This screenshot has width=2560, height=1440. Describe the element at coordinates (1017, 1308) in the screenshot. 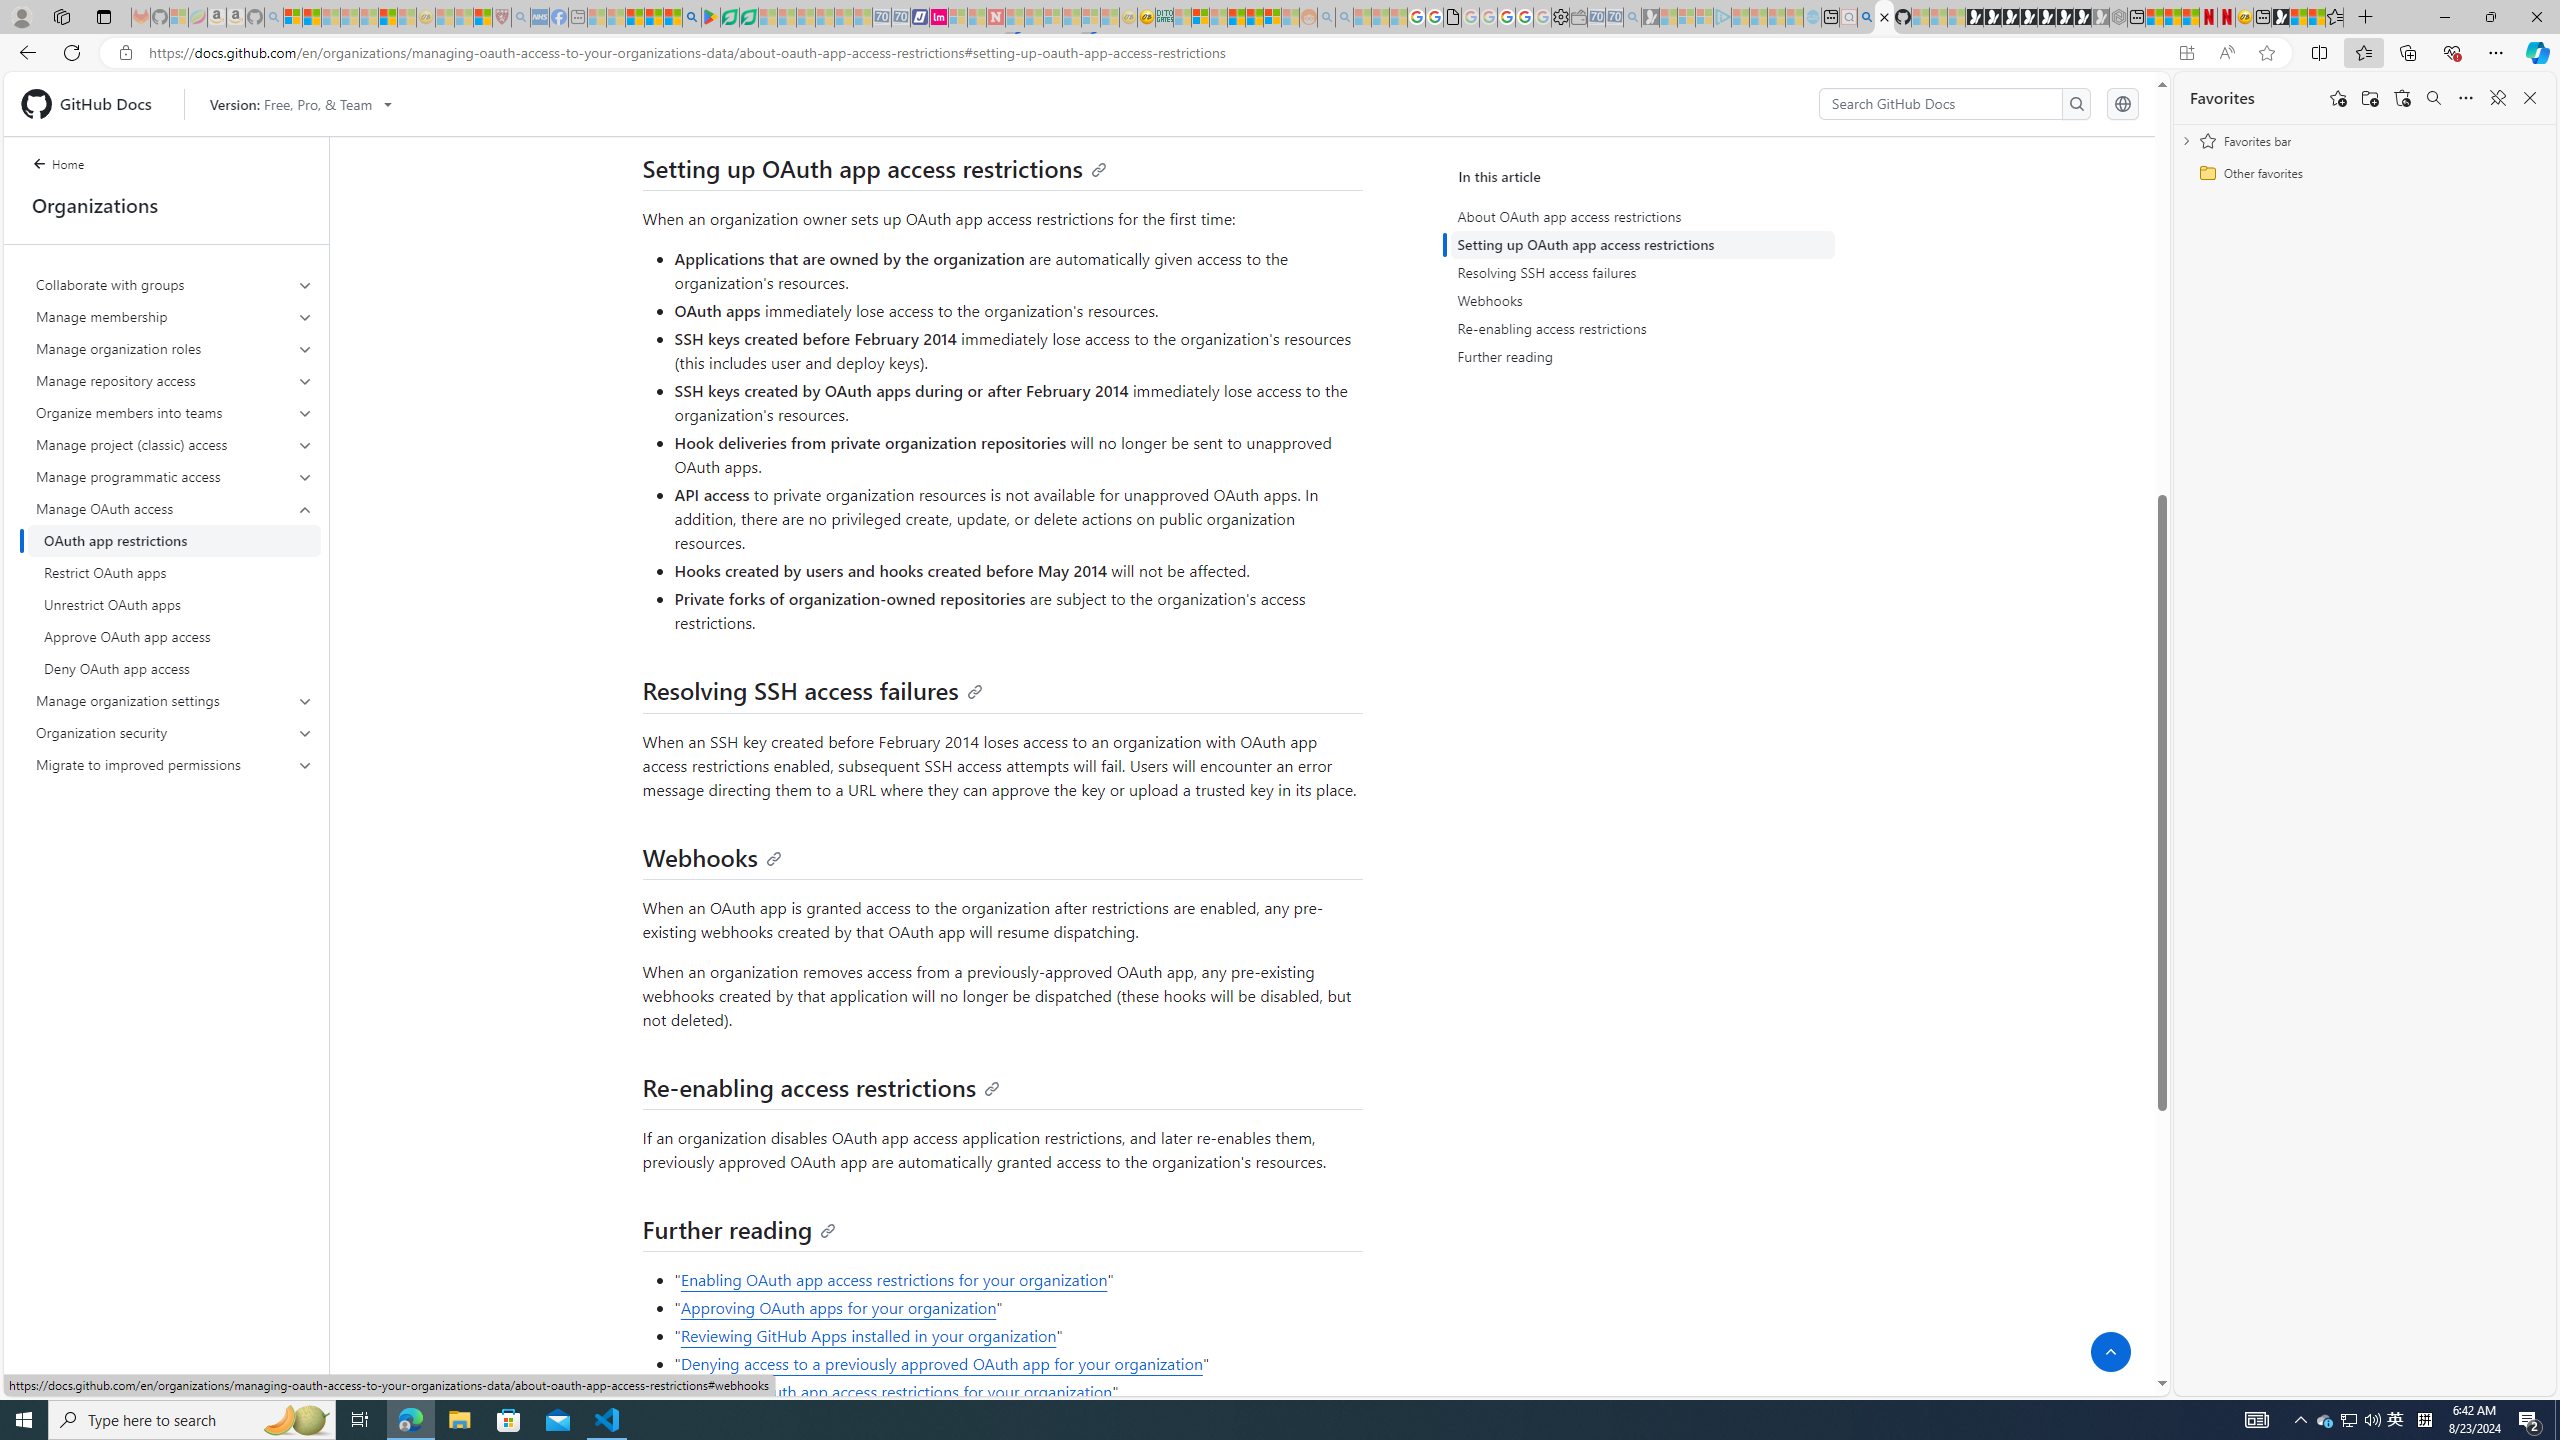

I see `"Approving OAuth apps for your organization"` at that location.